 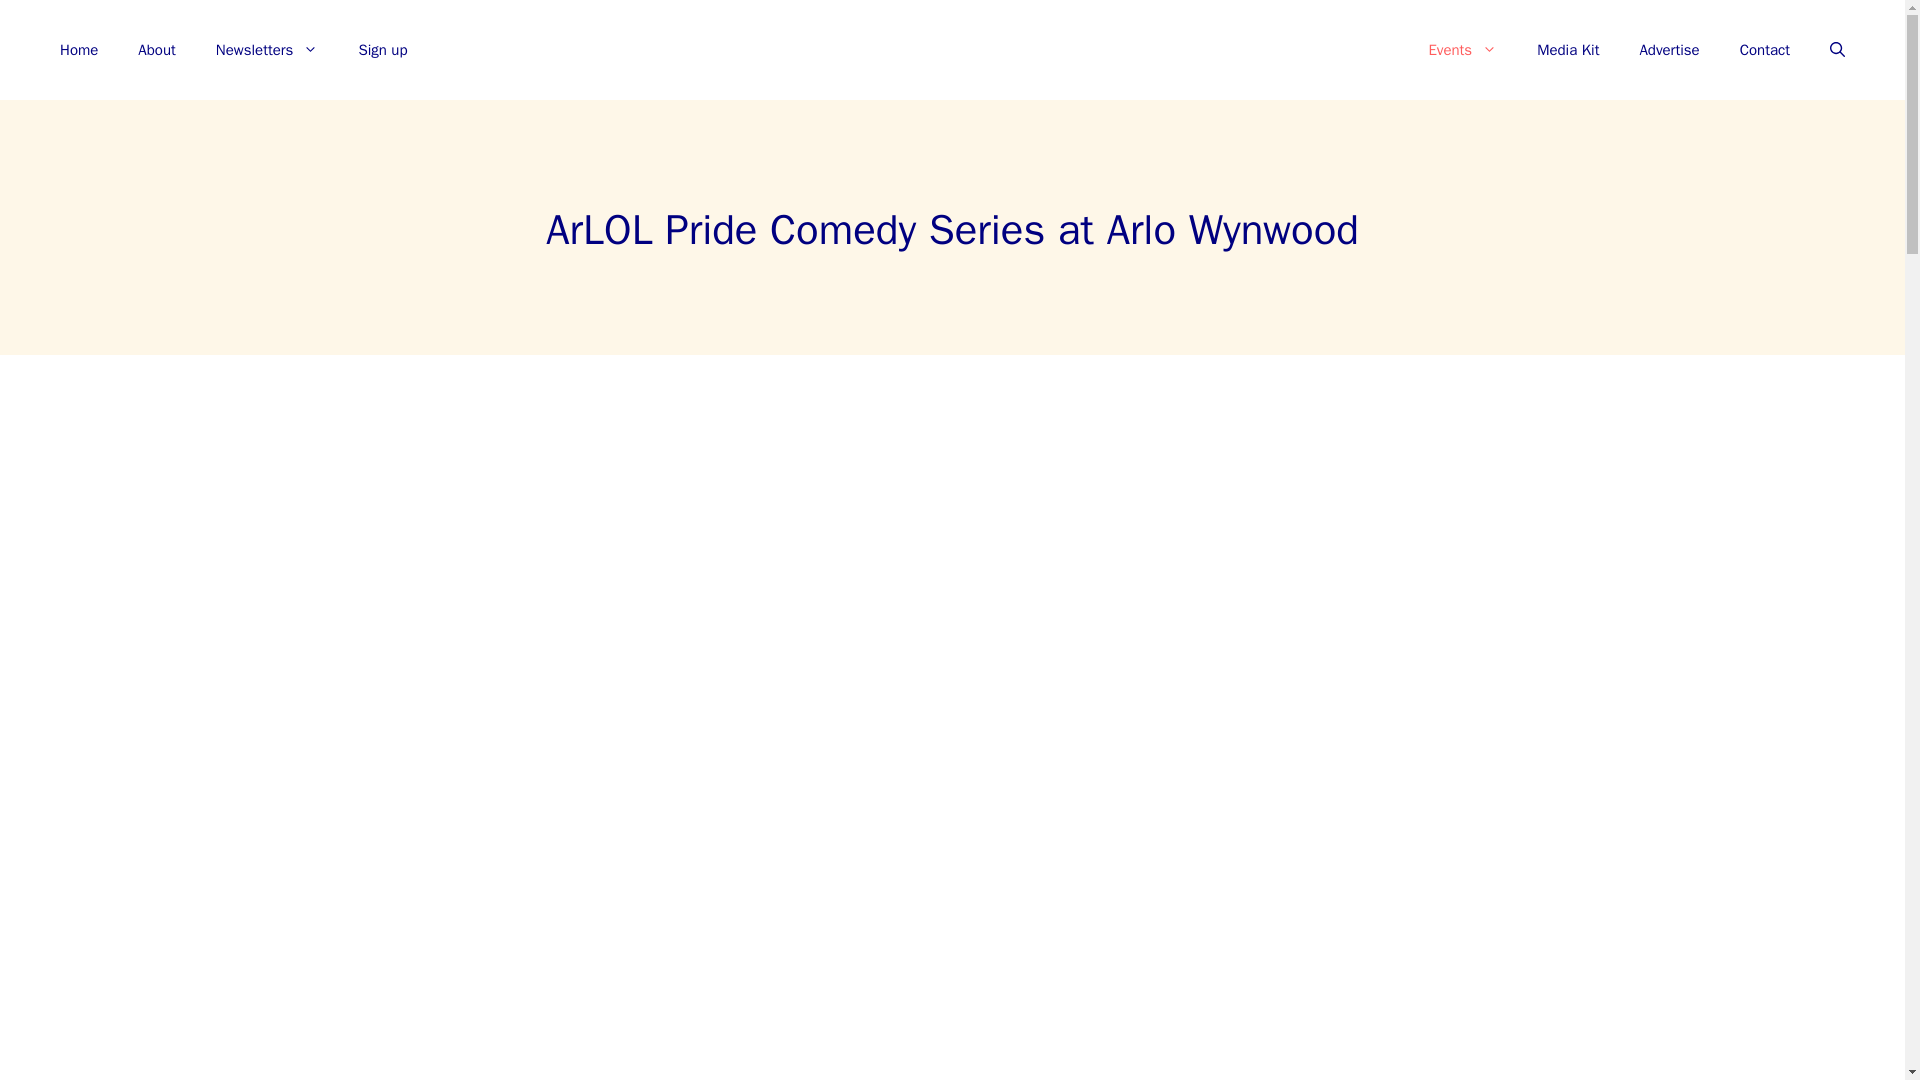 What do you see at coordinates (918, 50) in the screenshot?
I see `Menu Item Separator` at bounding box center [918, 50].